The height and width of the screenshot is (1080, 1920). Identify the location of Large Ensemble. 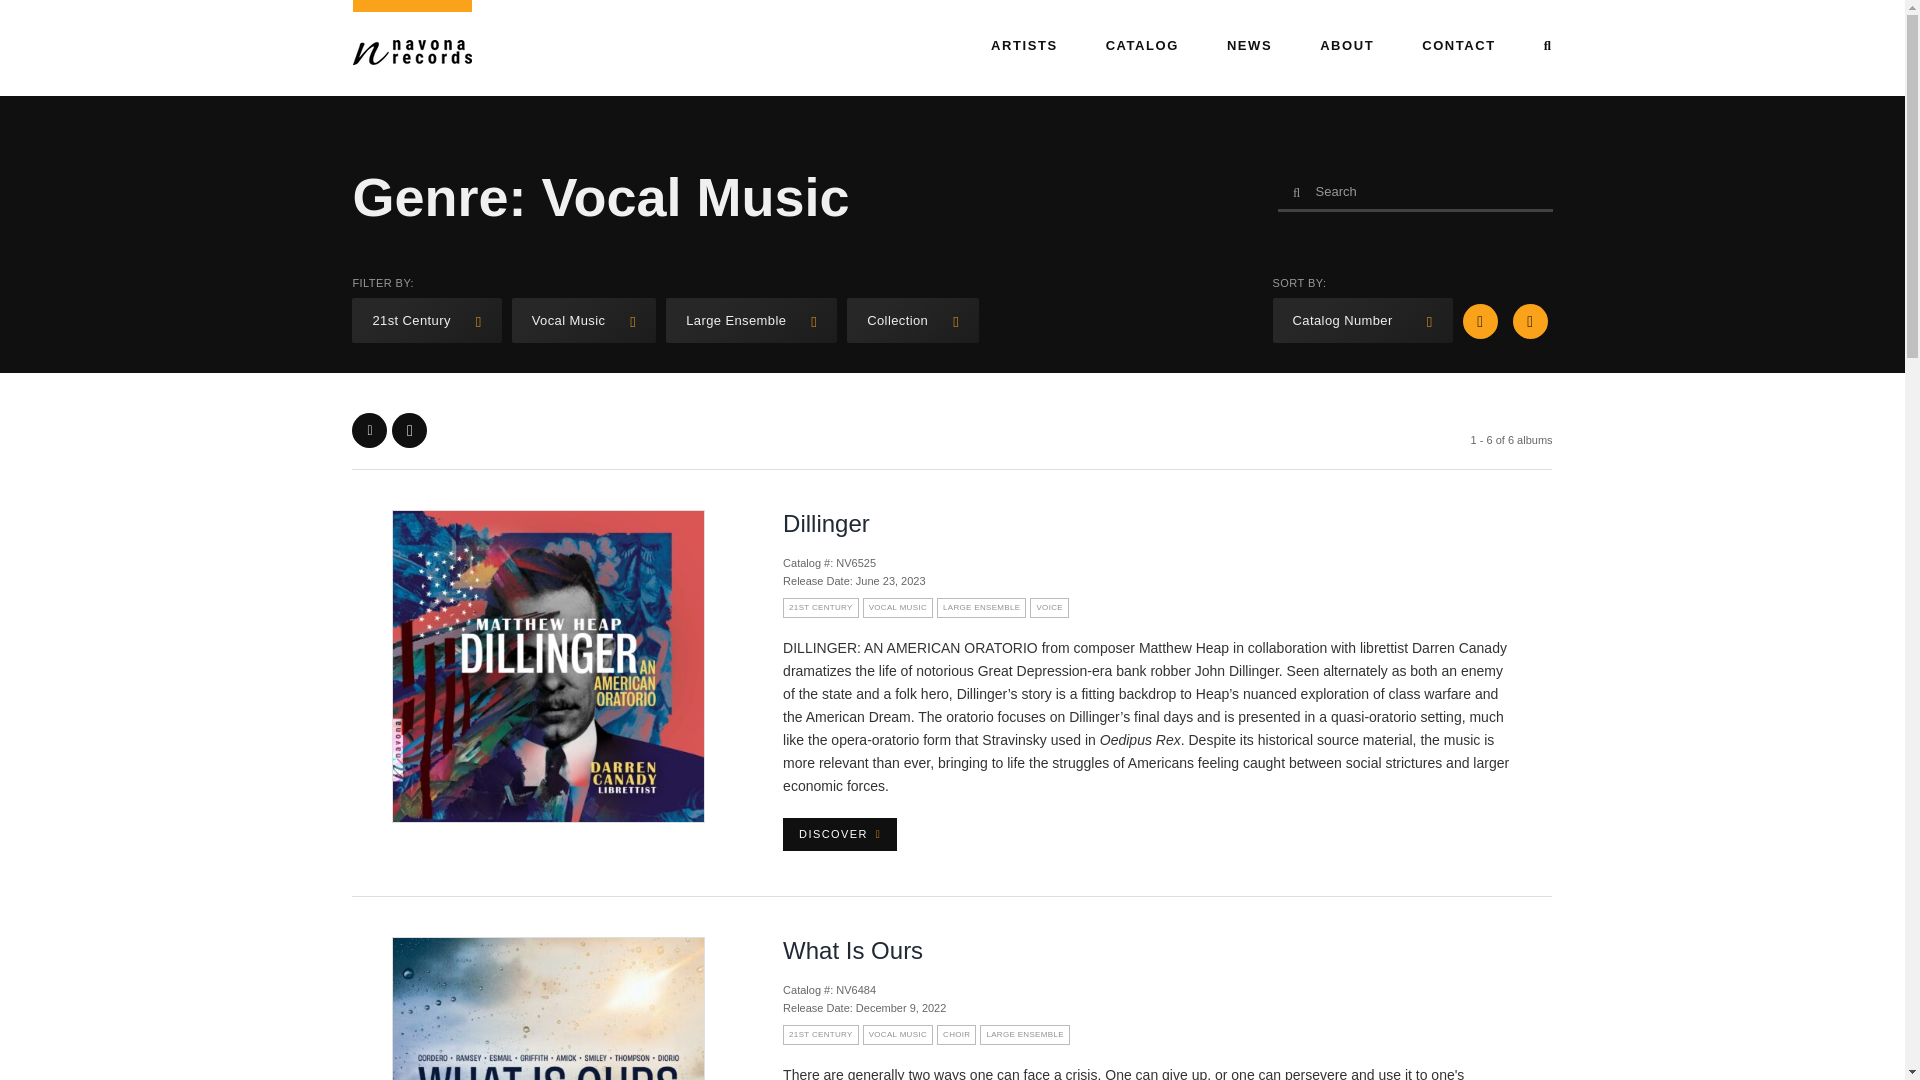
(752, 320).